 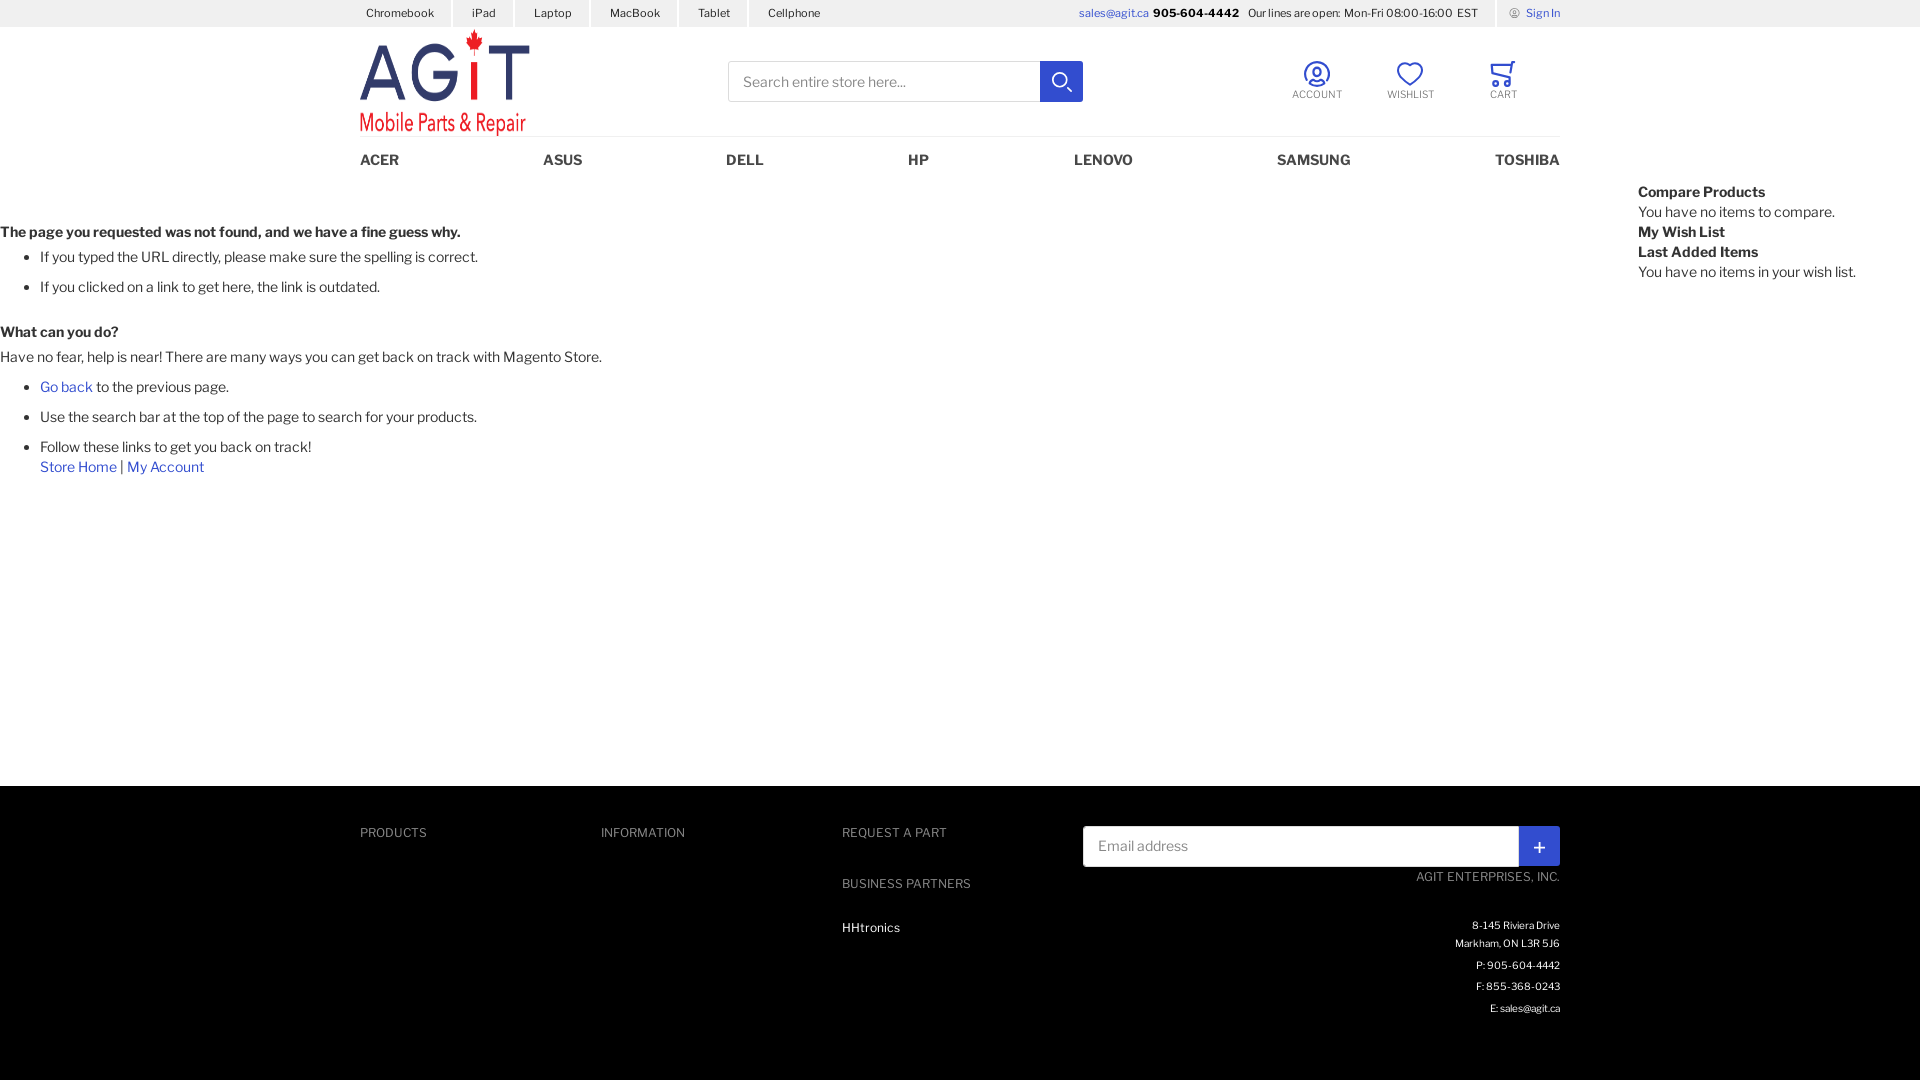 What do you see at coordinates (1196, 14) in the screenshot?
I see `905-604-4442` at bounding box center [1196, 14].